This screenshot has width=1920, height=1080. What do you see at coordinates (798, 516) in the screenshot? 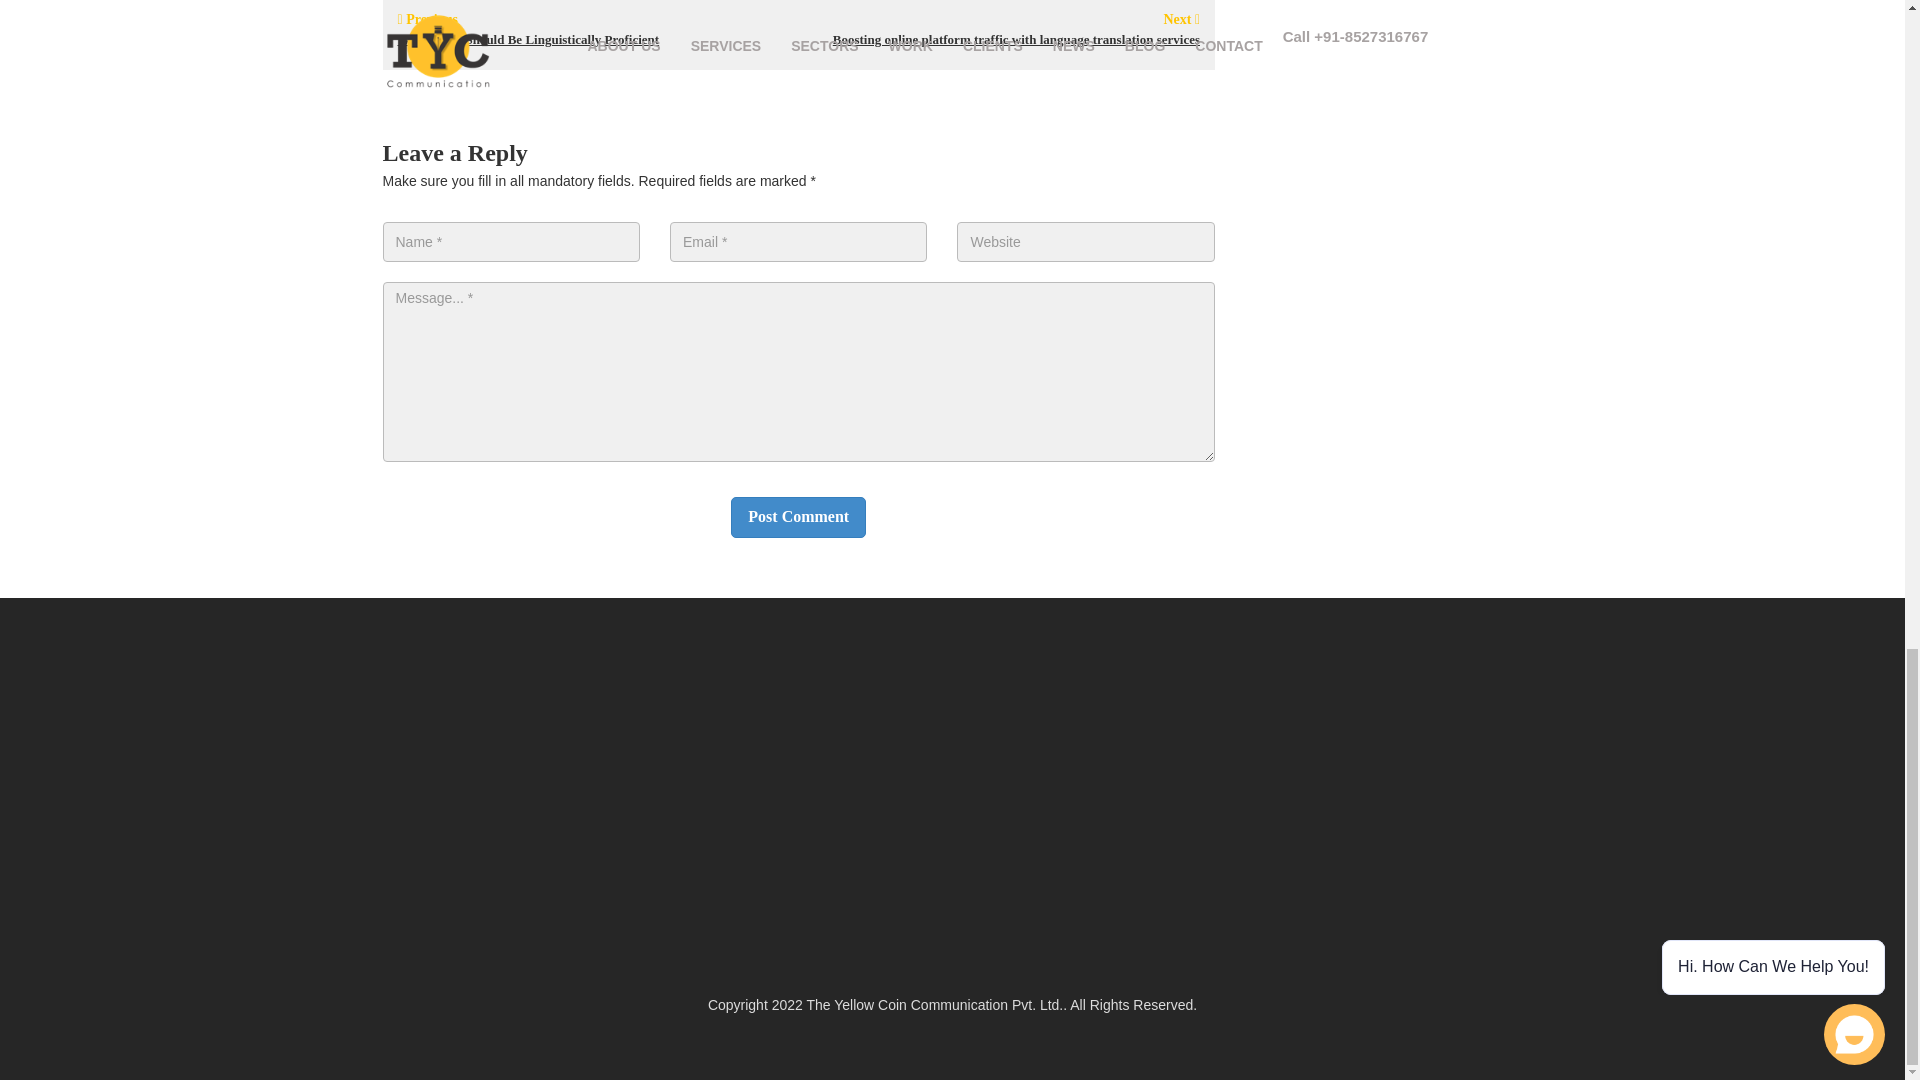
I see `Post Comment` at bounding box center [798, 516].